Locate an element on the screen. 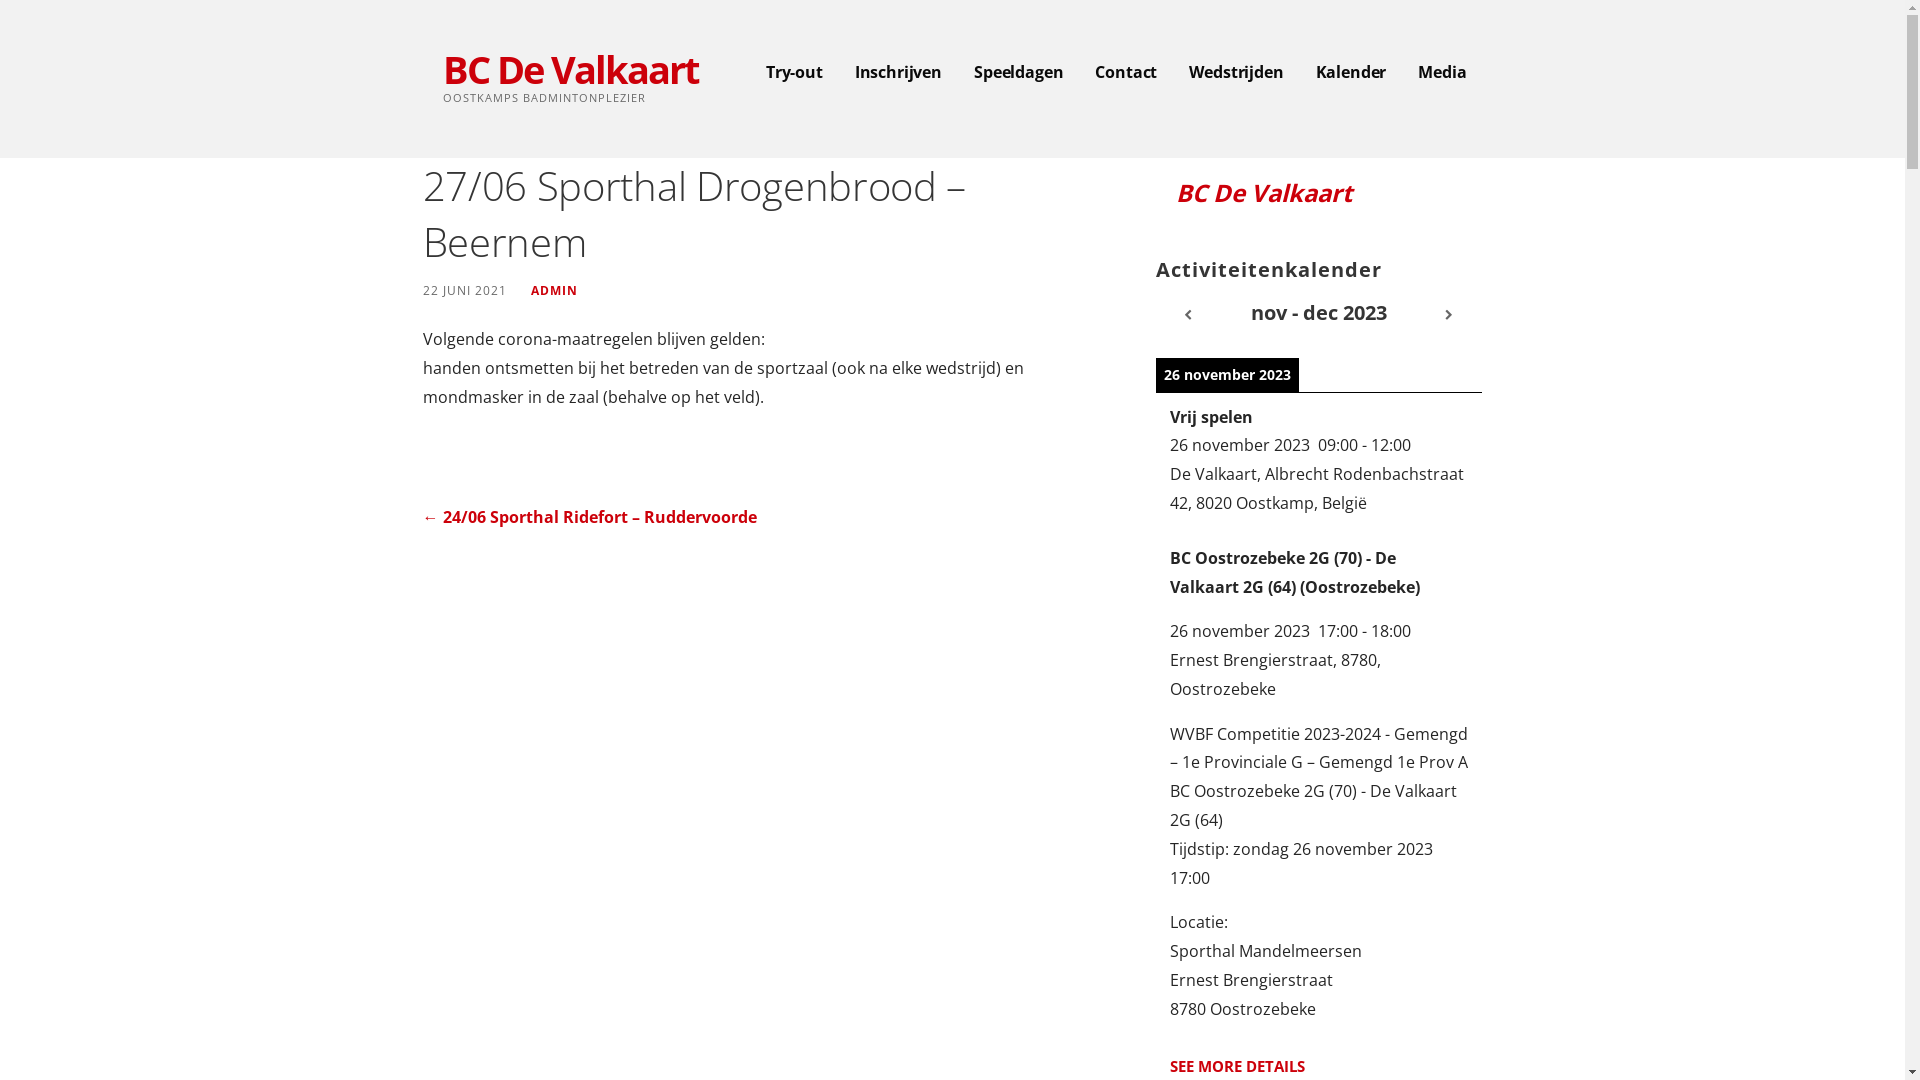  Contact is located at coordinates (1126, 73).